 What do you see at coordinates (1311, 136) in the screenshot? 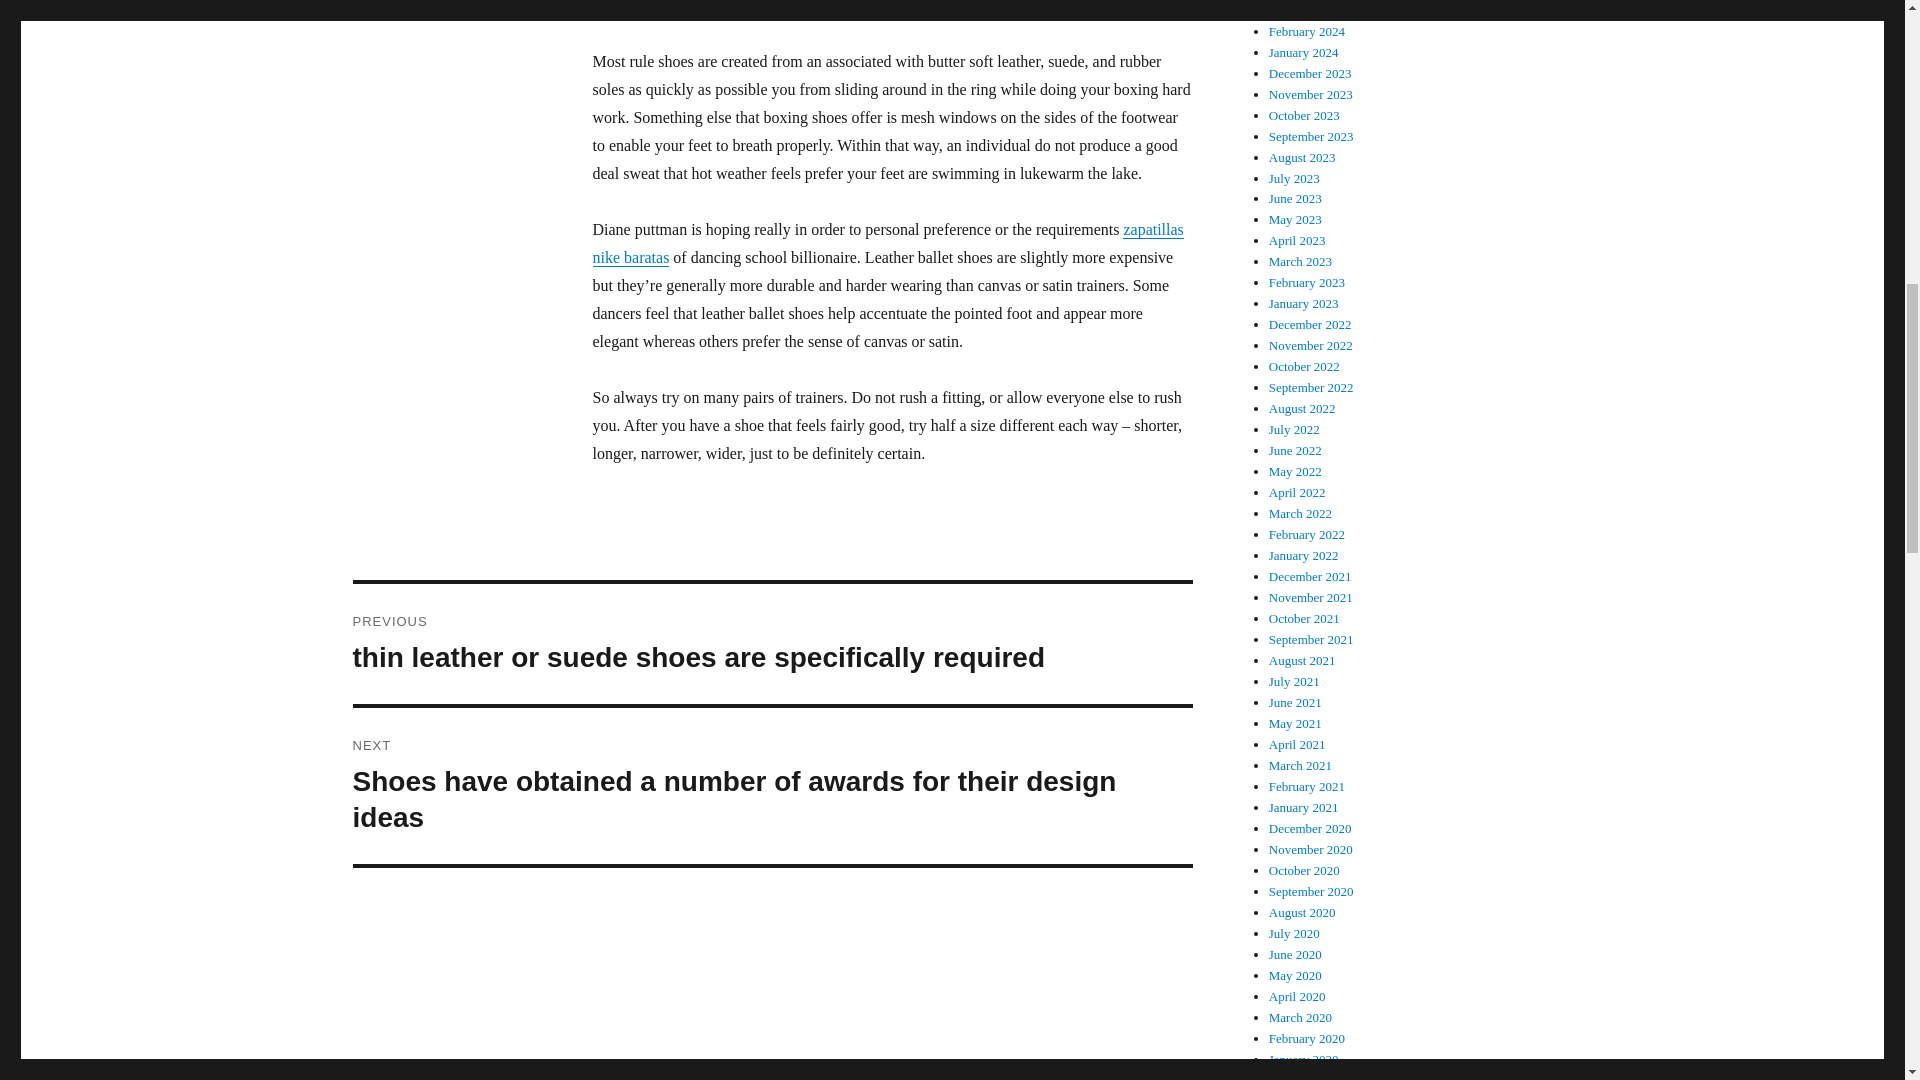
I see `September 2023` at bounding box center [1311, 136].